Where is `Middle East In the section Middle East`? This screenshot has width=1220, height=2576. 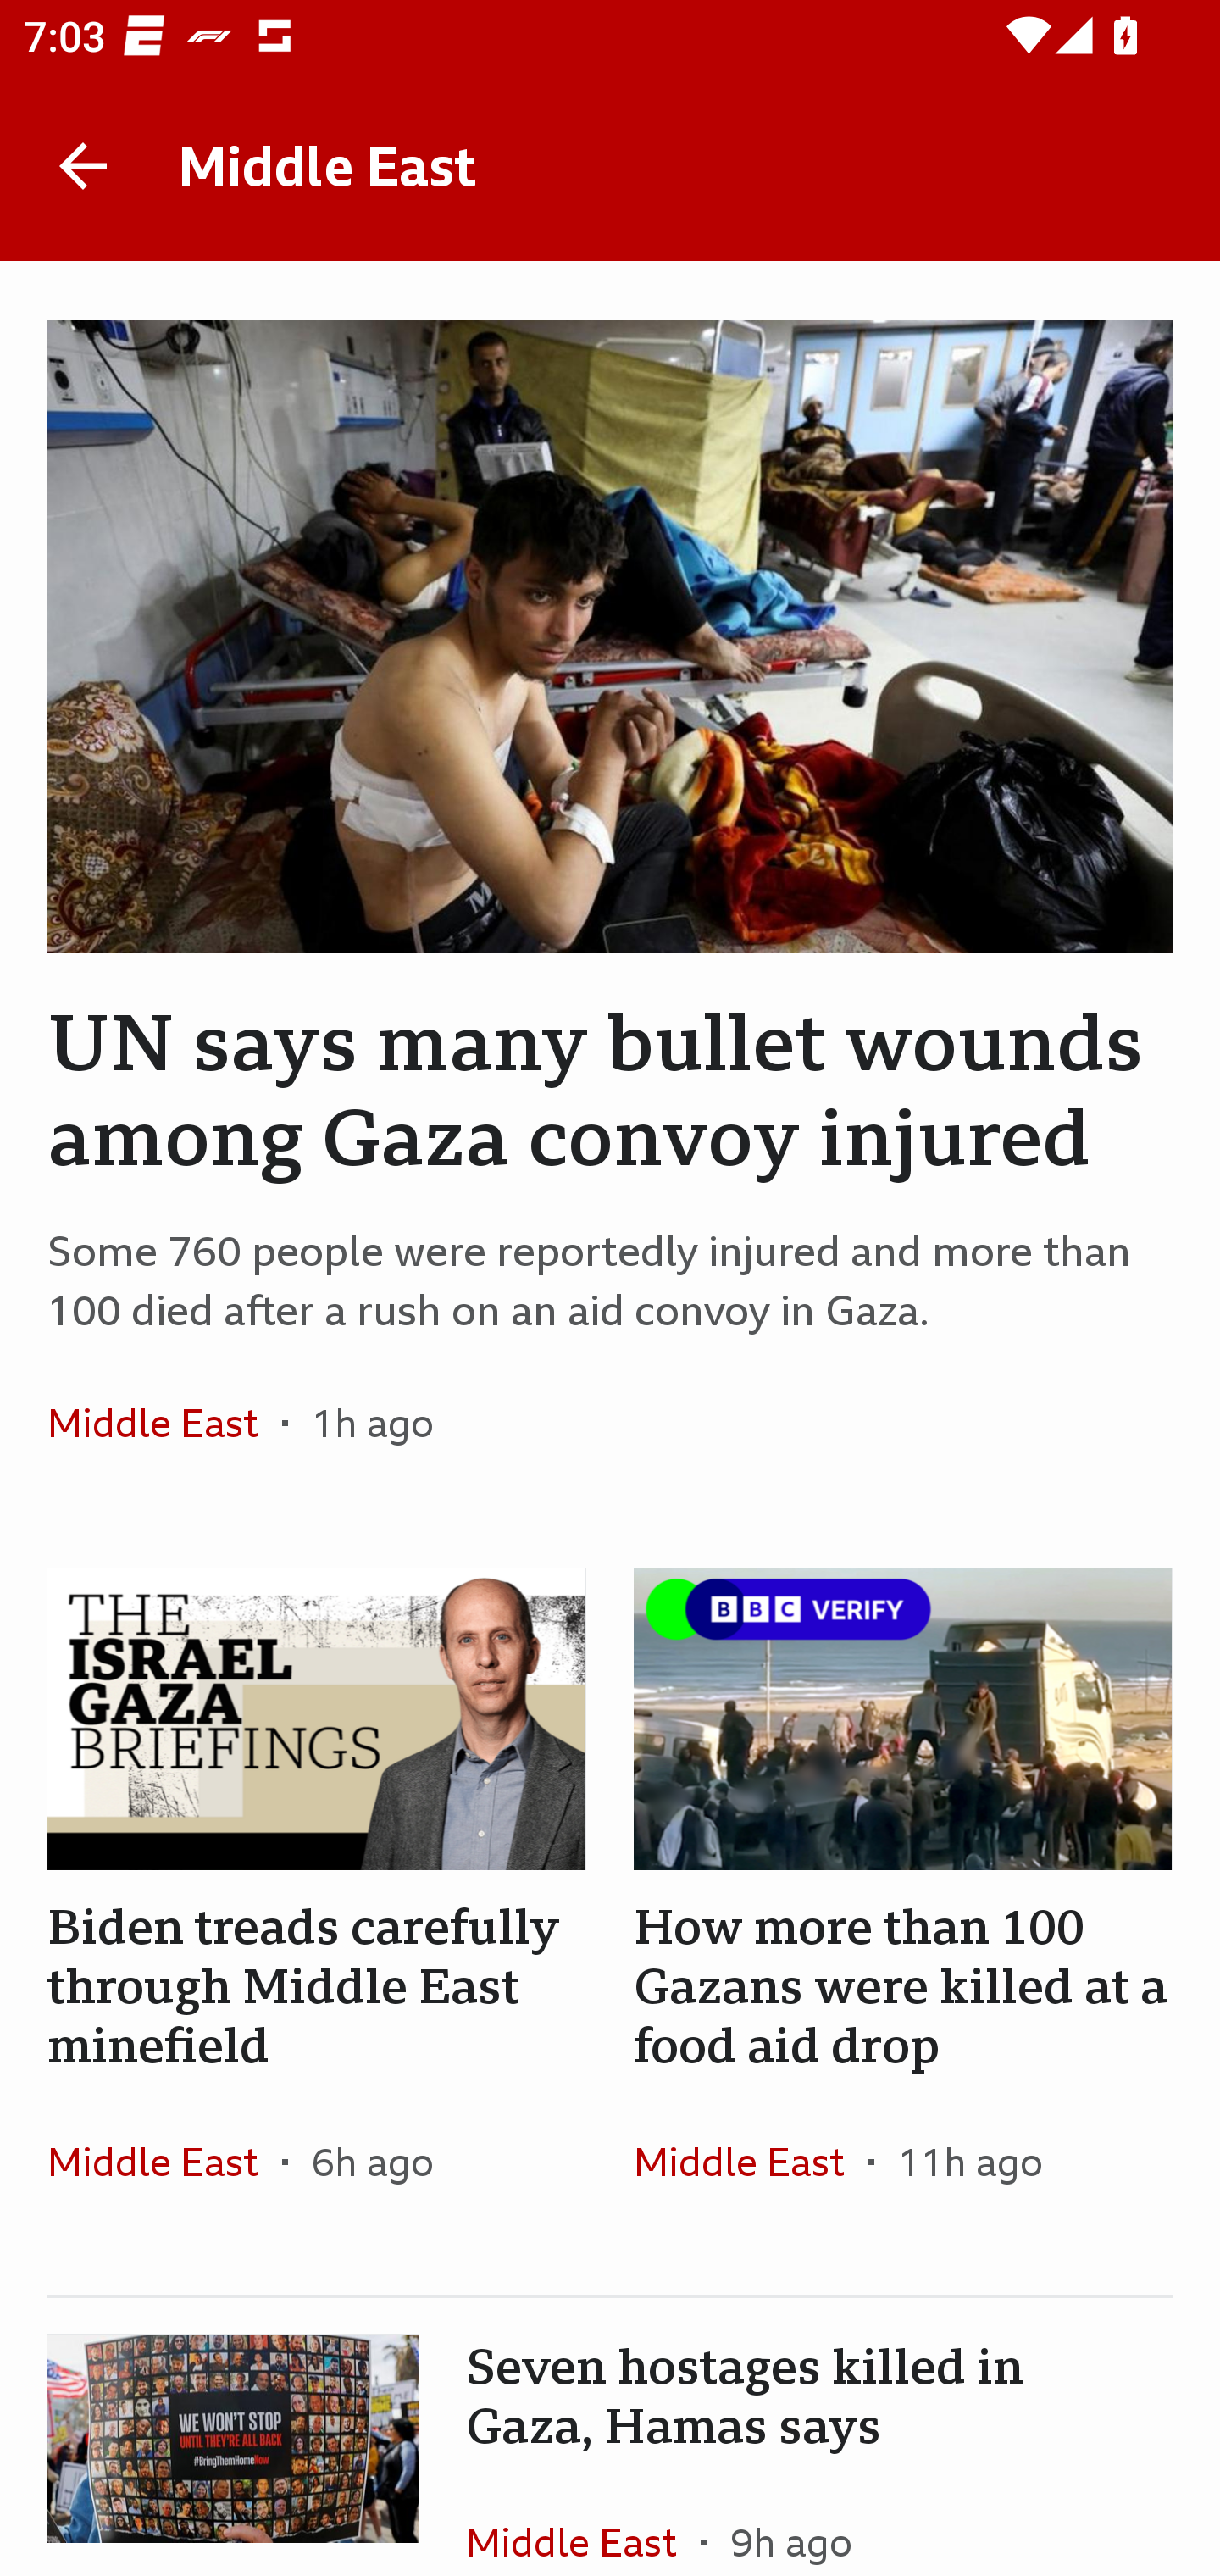 Middle East In the section Middle East is located at coordinates (164, 1423).